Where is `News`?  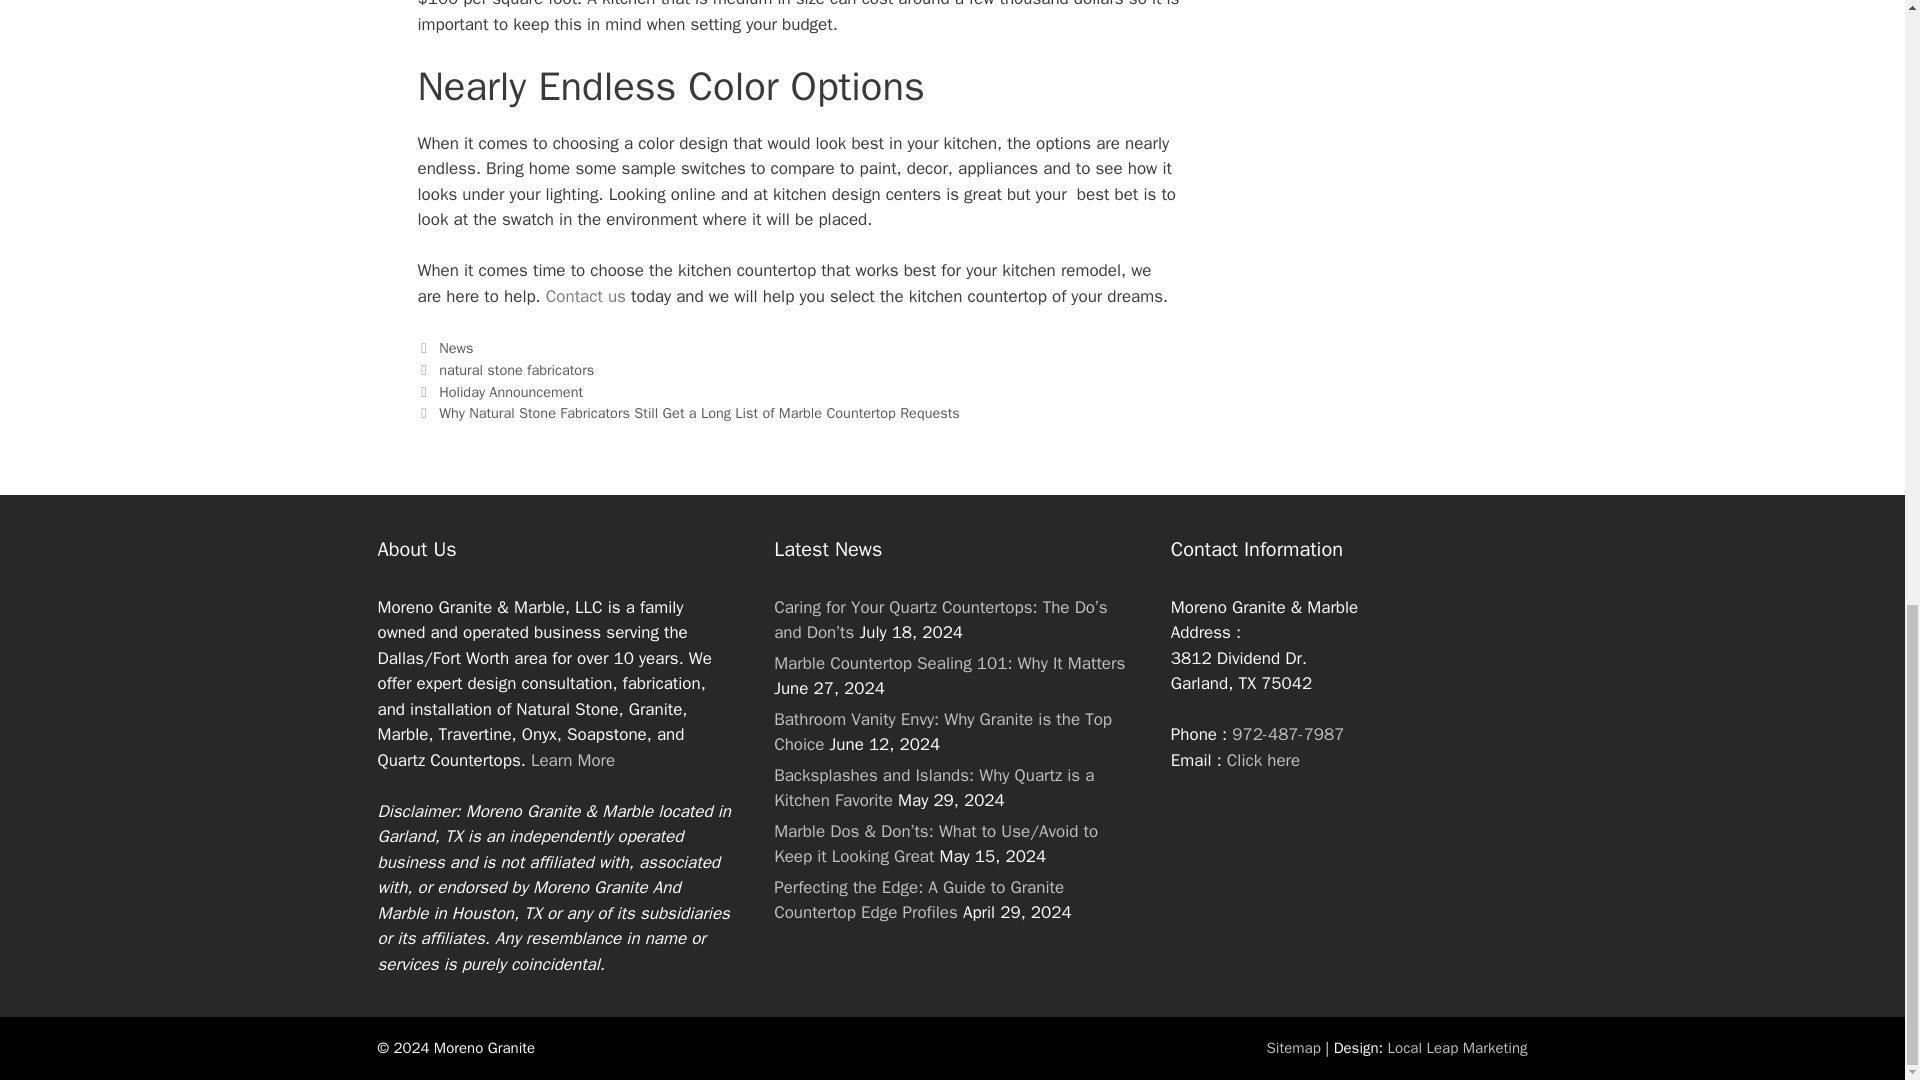
News is located at coordinates (456, 348).